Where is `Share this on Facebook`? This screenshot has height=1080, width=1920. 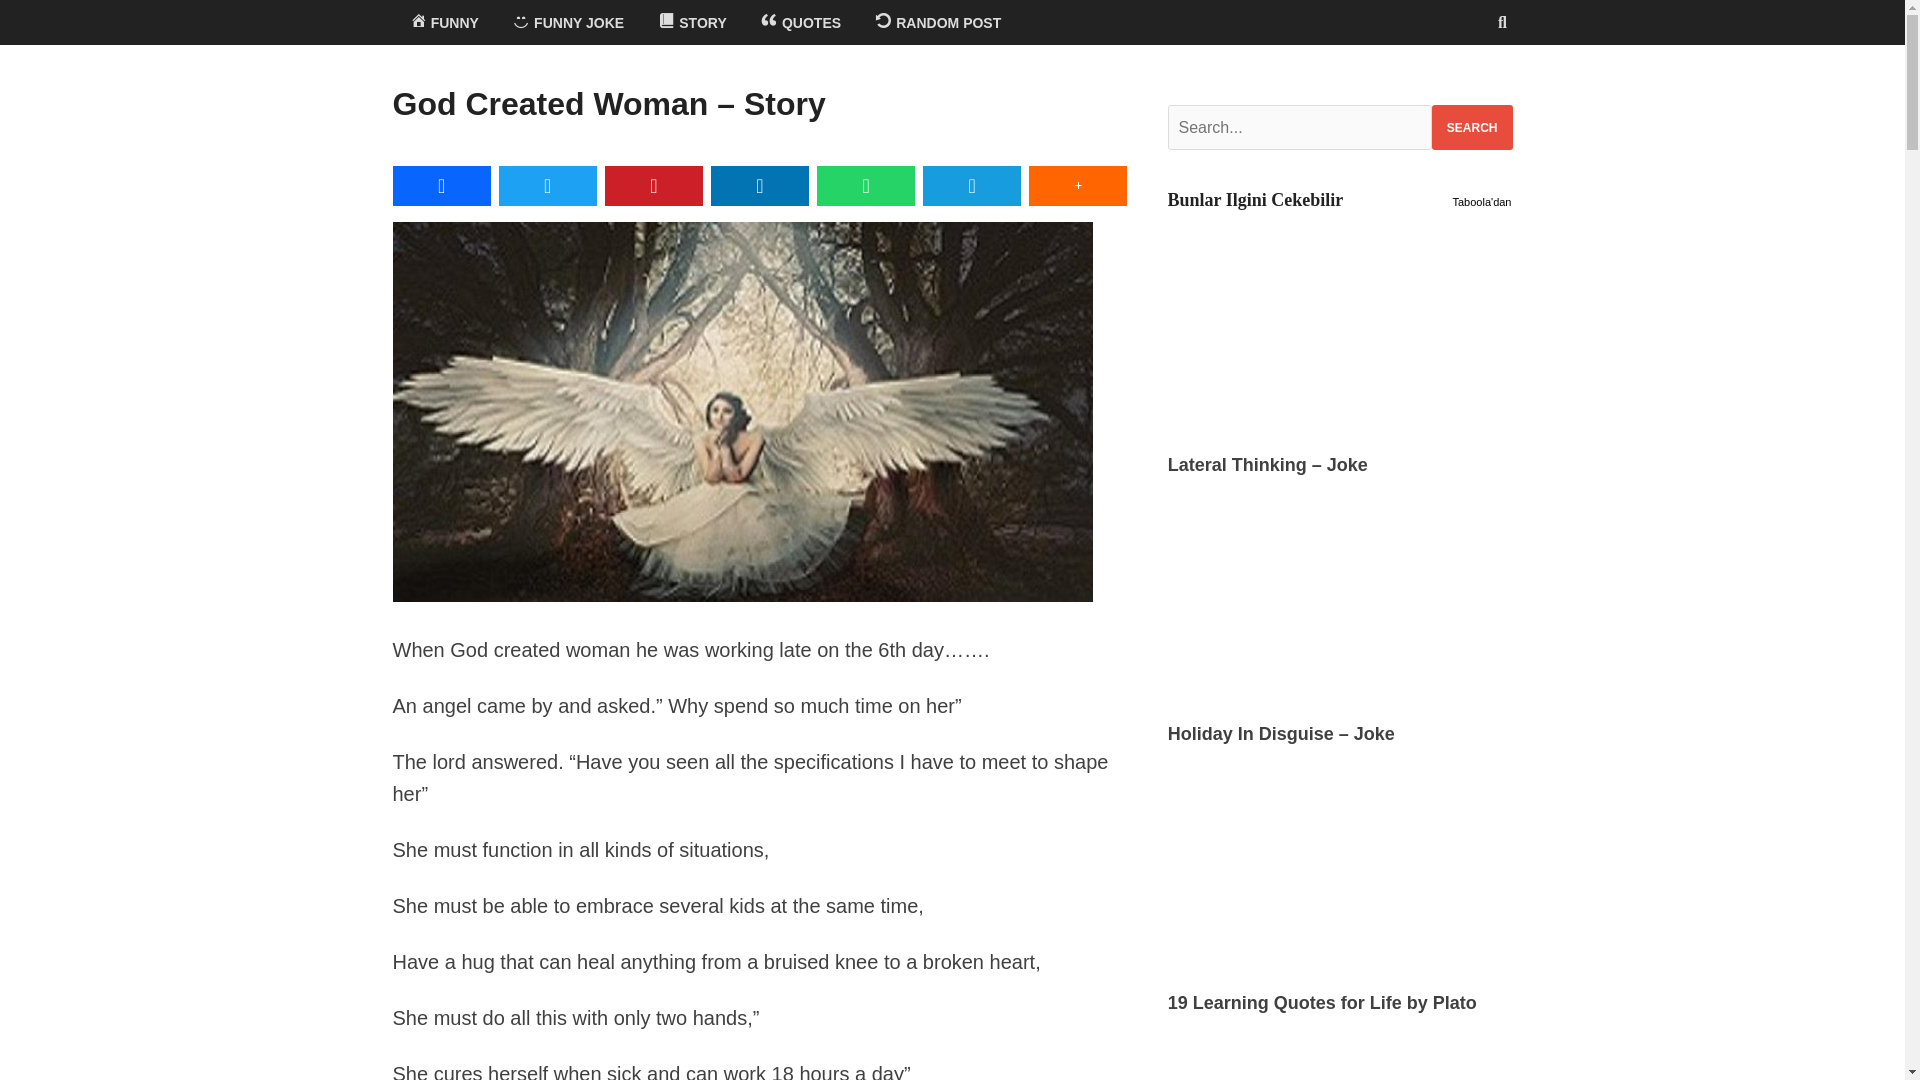
Share this on Facebook is located at coordinates (440, 186).